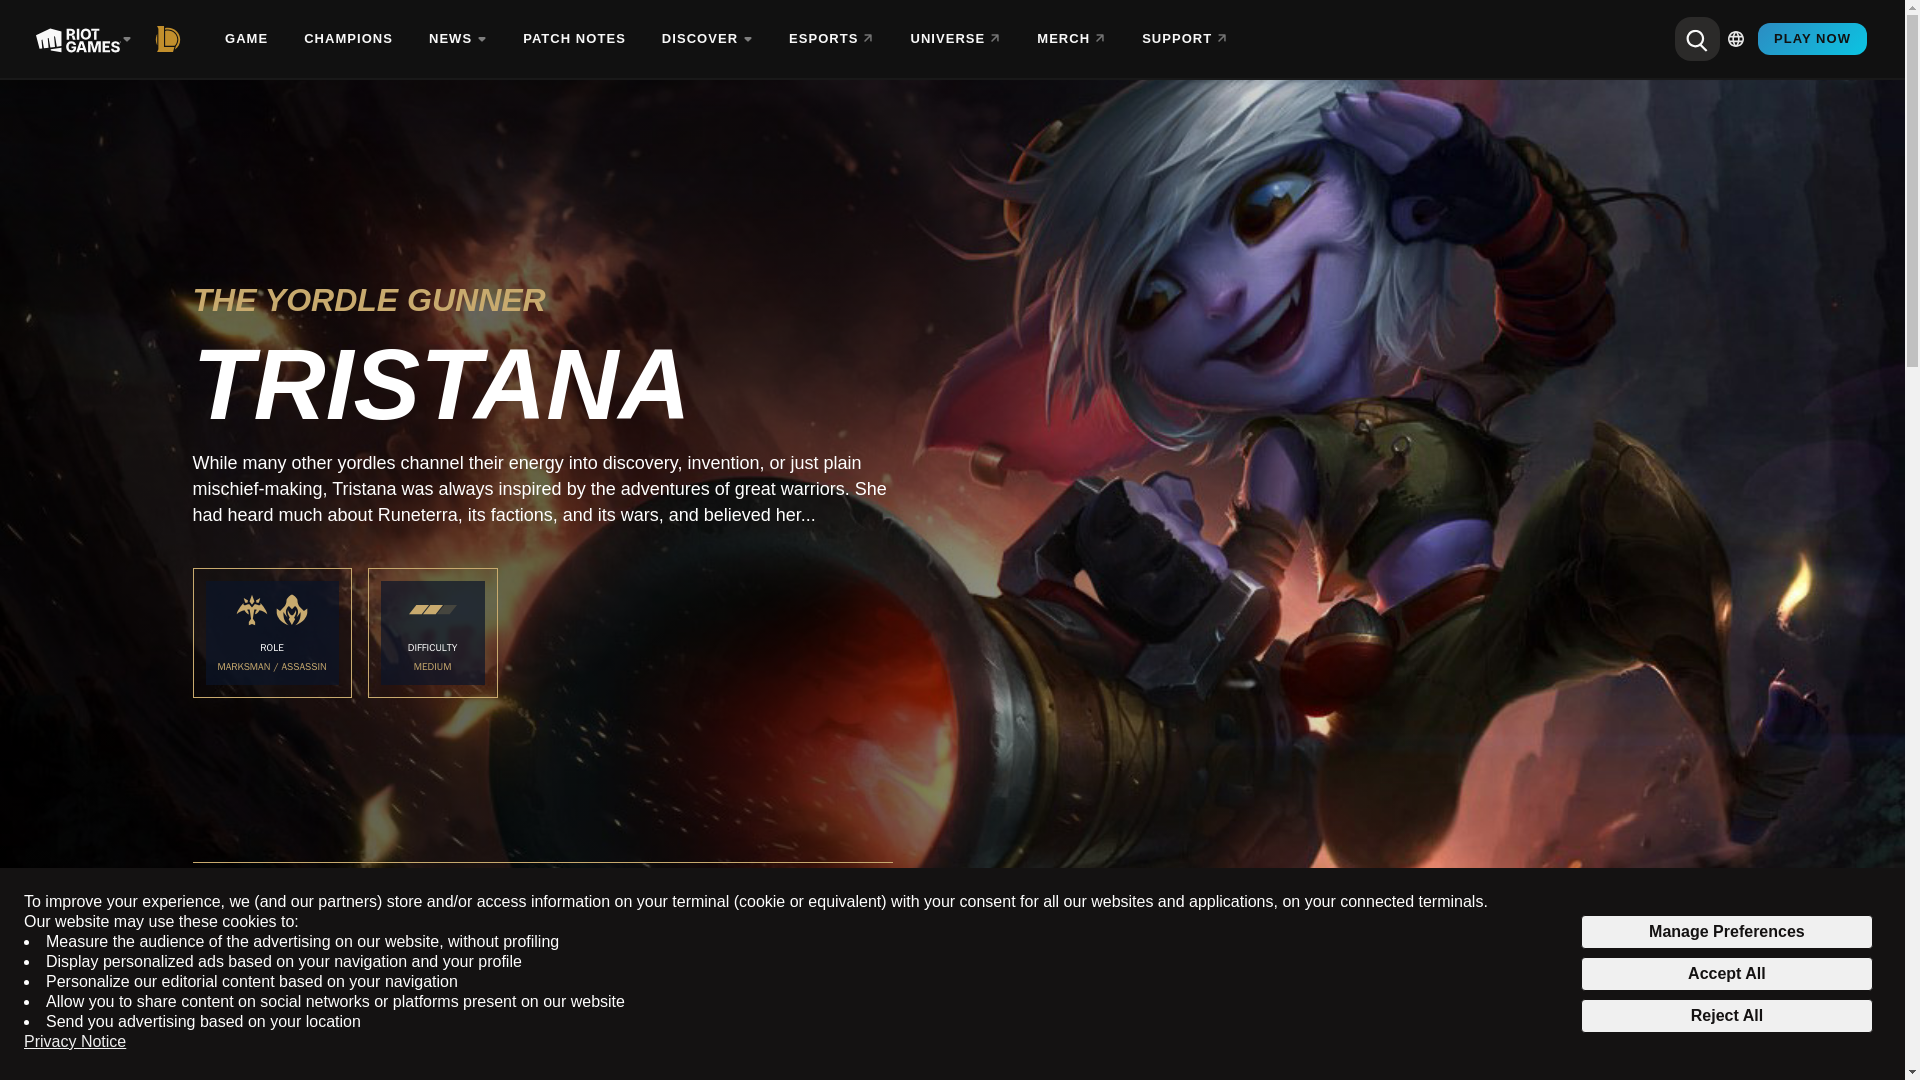 The height and width of the screenshot is (1080, 1920). I want to click on assassin-icon, so click(292, 610).